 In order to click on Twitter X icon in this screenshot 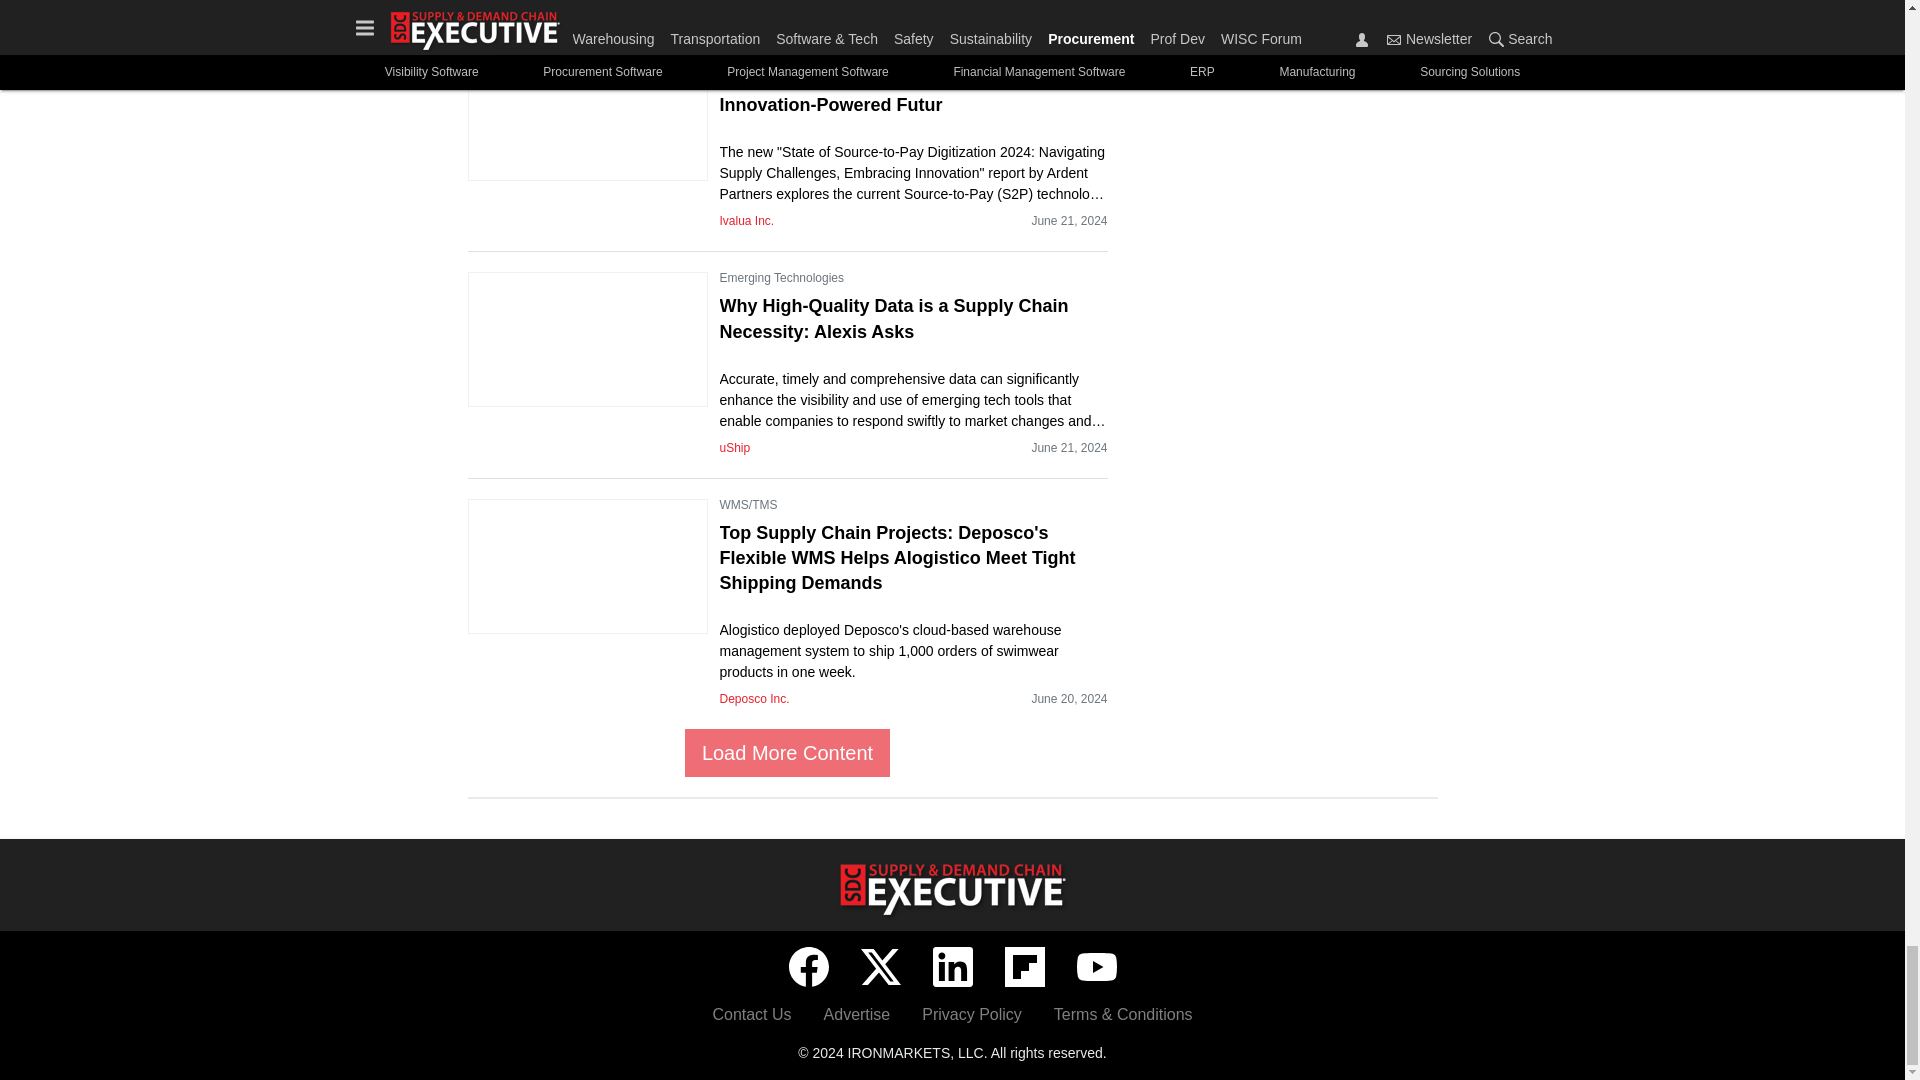, I will do `click(880, 967)`.